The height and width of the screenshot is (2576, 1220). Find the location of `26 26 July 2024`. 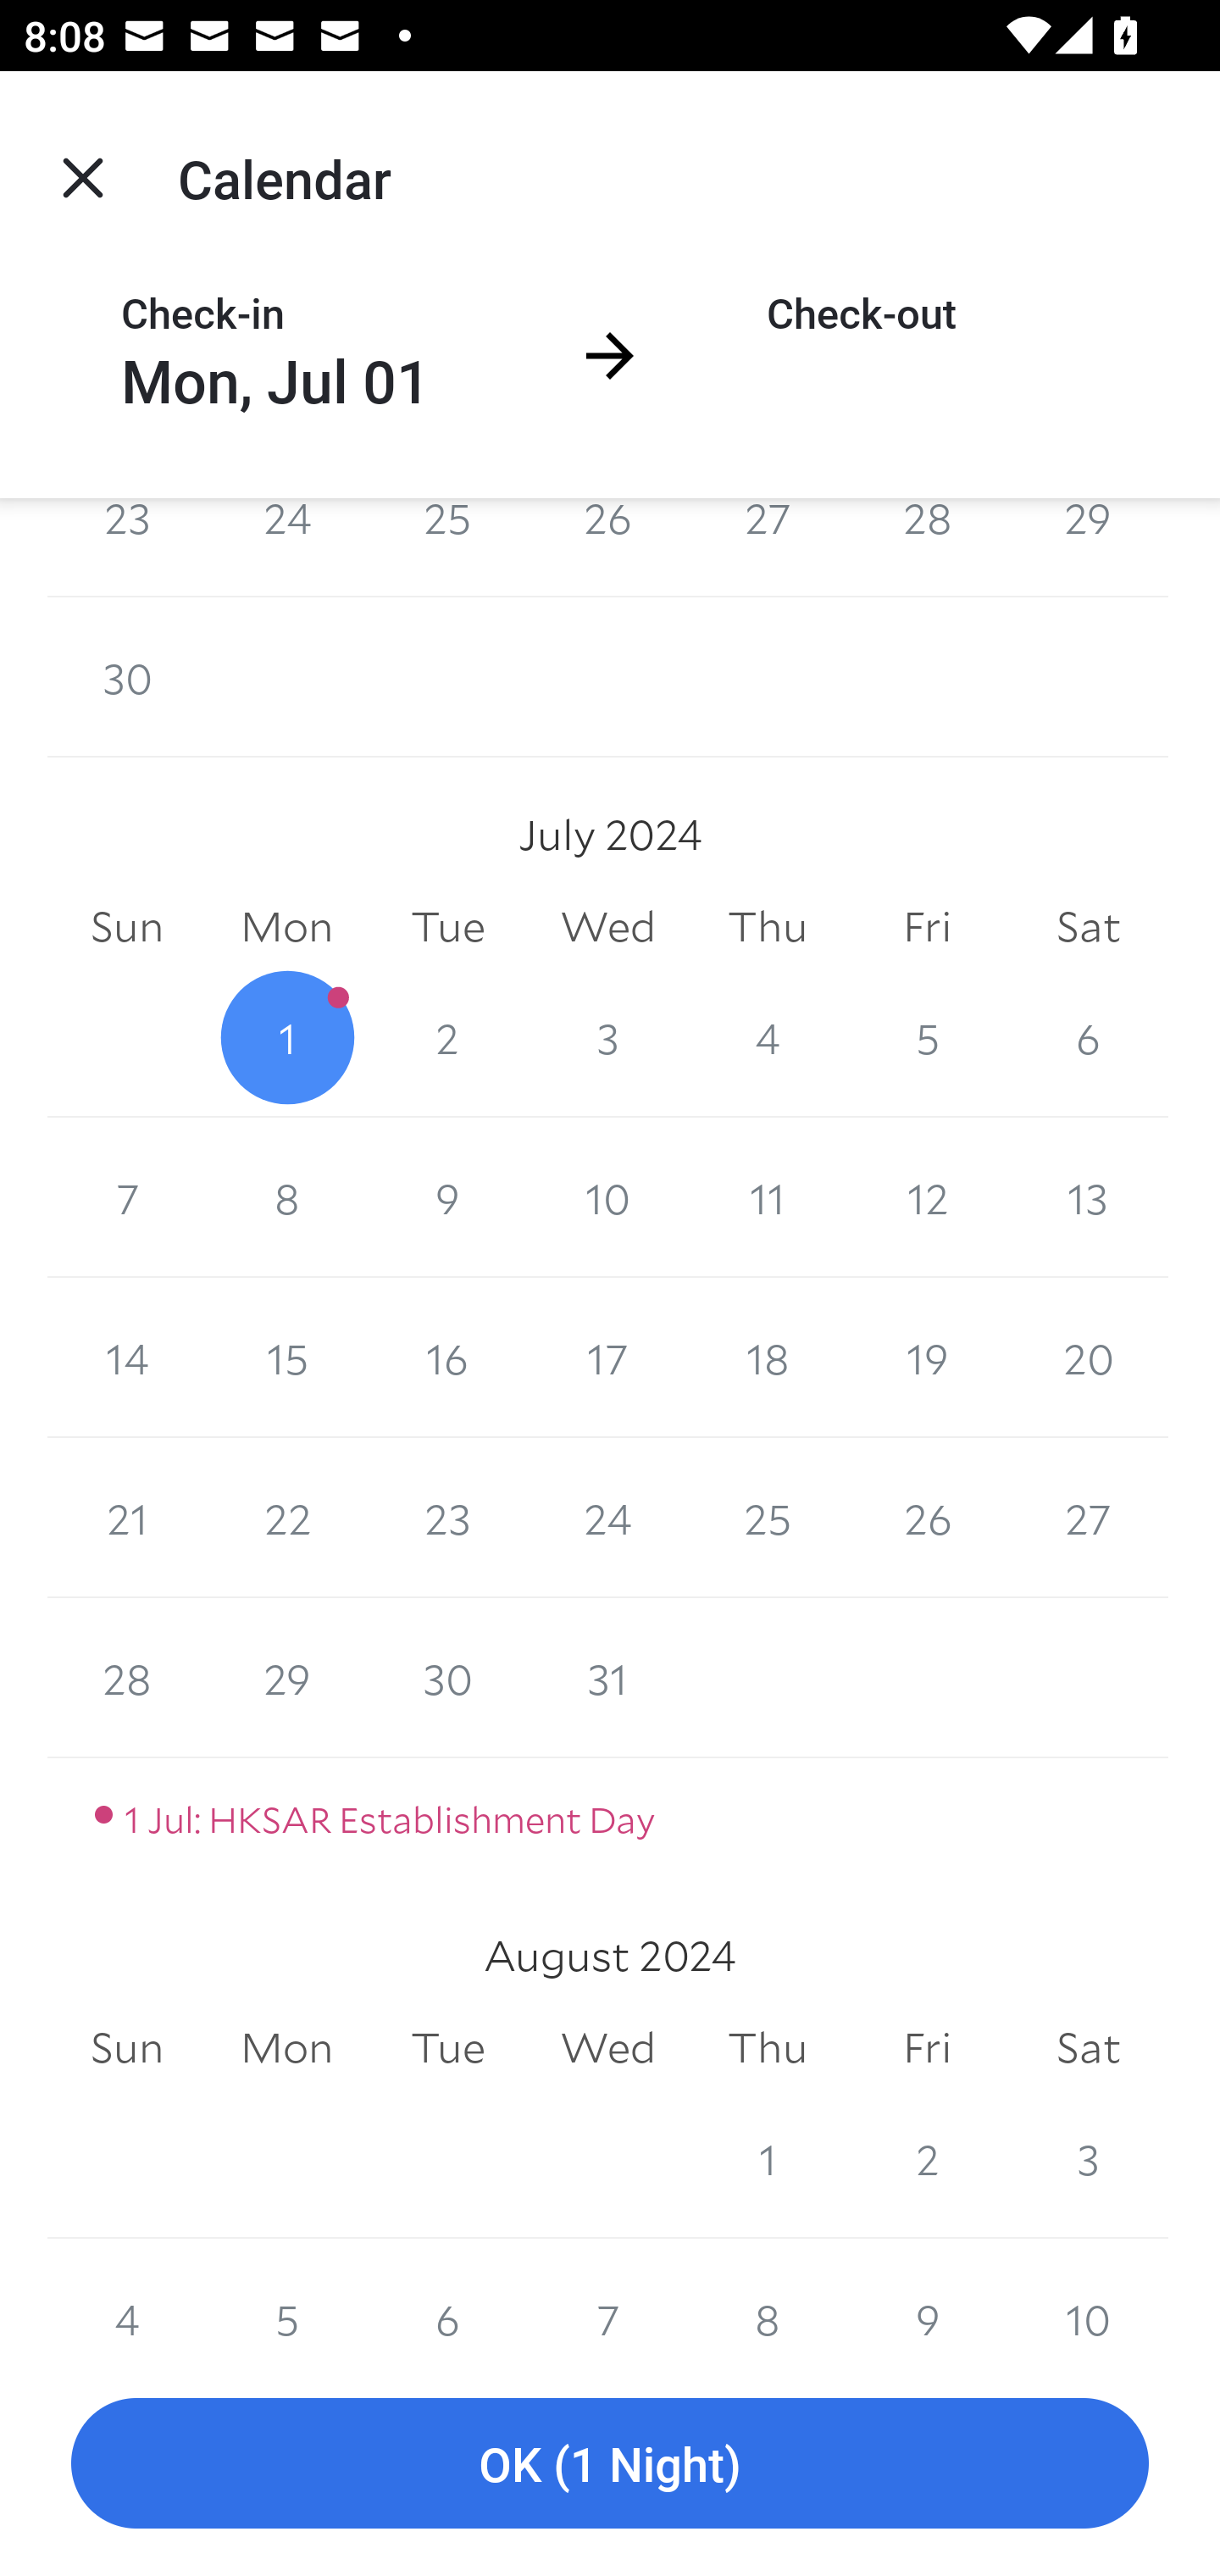

26 26 July 2024 is located at coordinates (927, 1517).